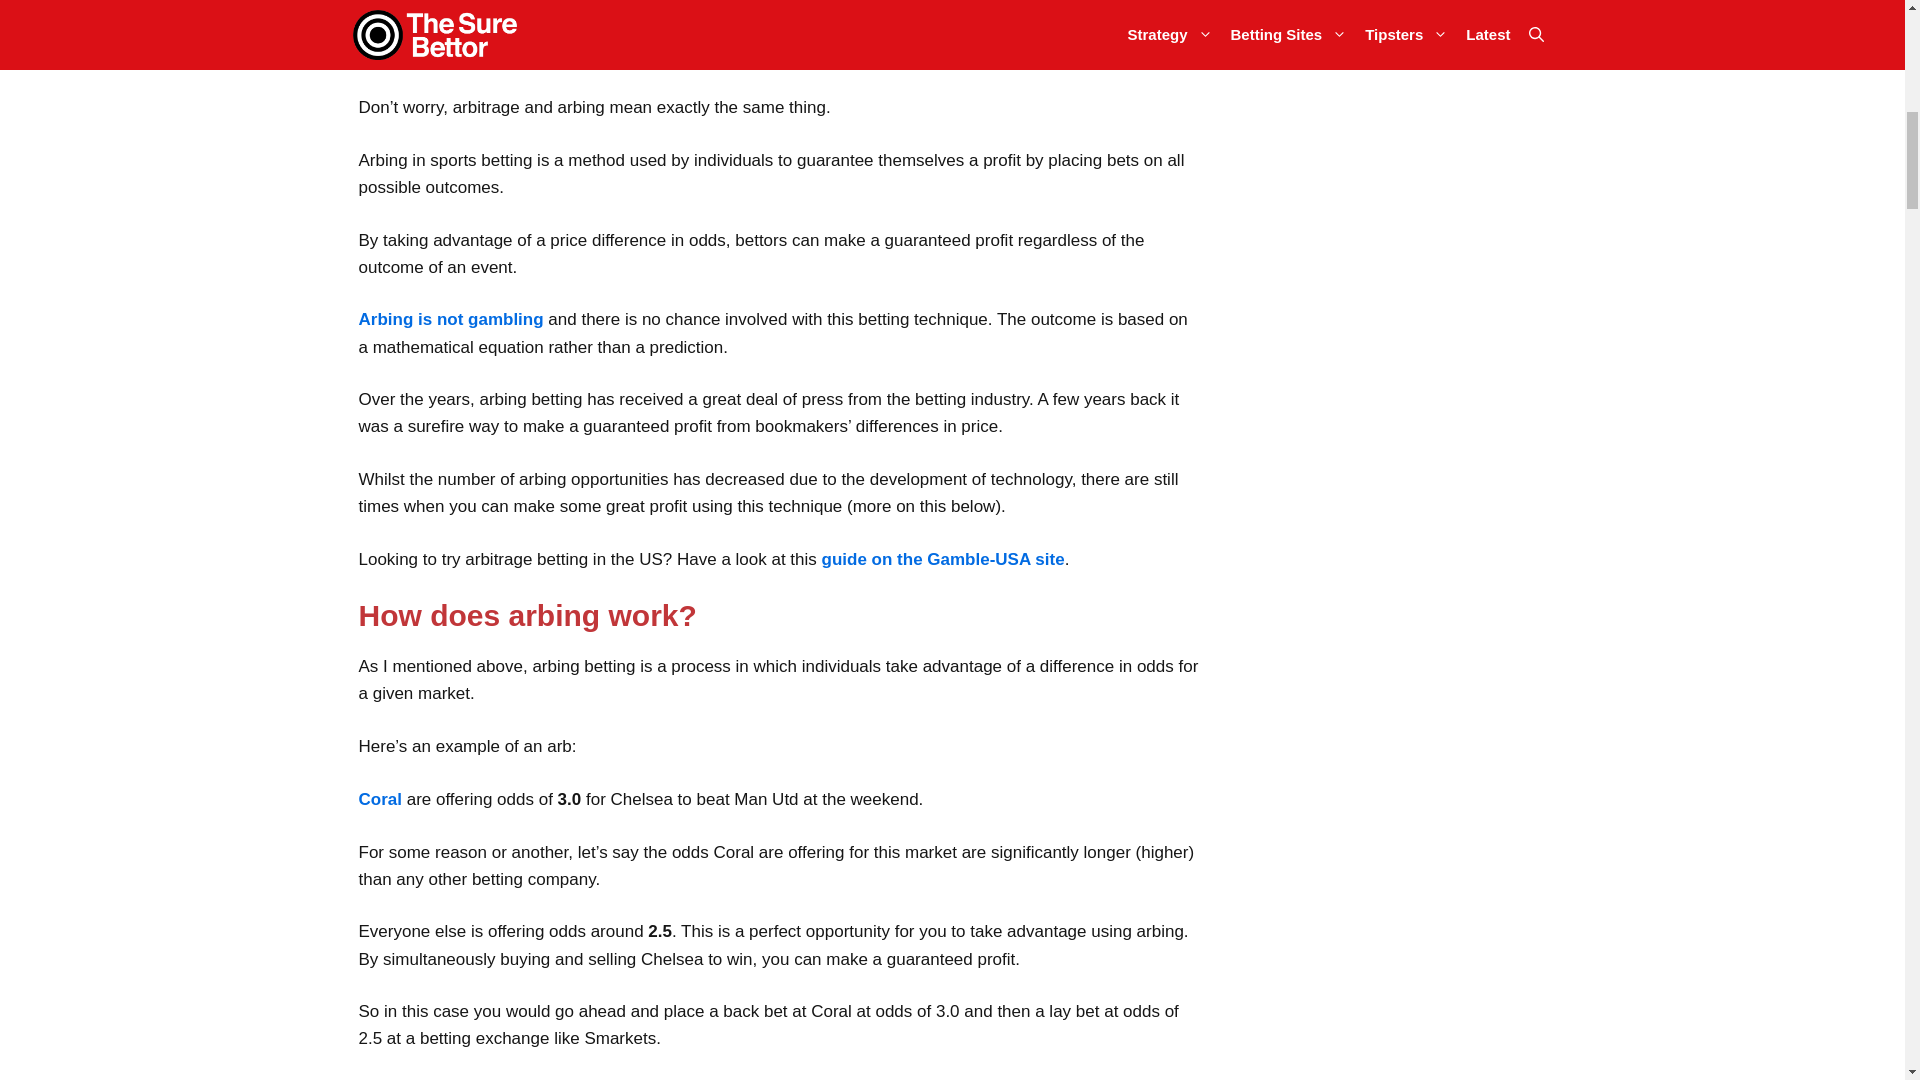 The image size is (1920, 1080). I want to click on Arbing is not gambling, so click(450, 319).